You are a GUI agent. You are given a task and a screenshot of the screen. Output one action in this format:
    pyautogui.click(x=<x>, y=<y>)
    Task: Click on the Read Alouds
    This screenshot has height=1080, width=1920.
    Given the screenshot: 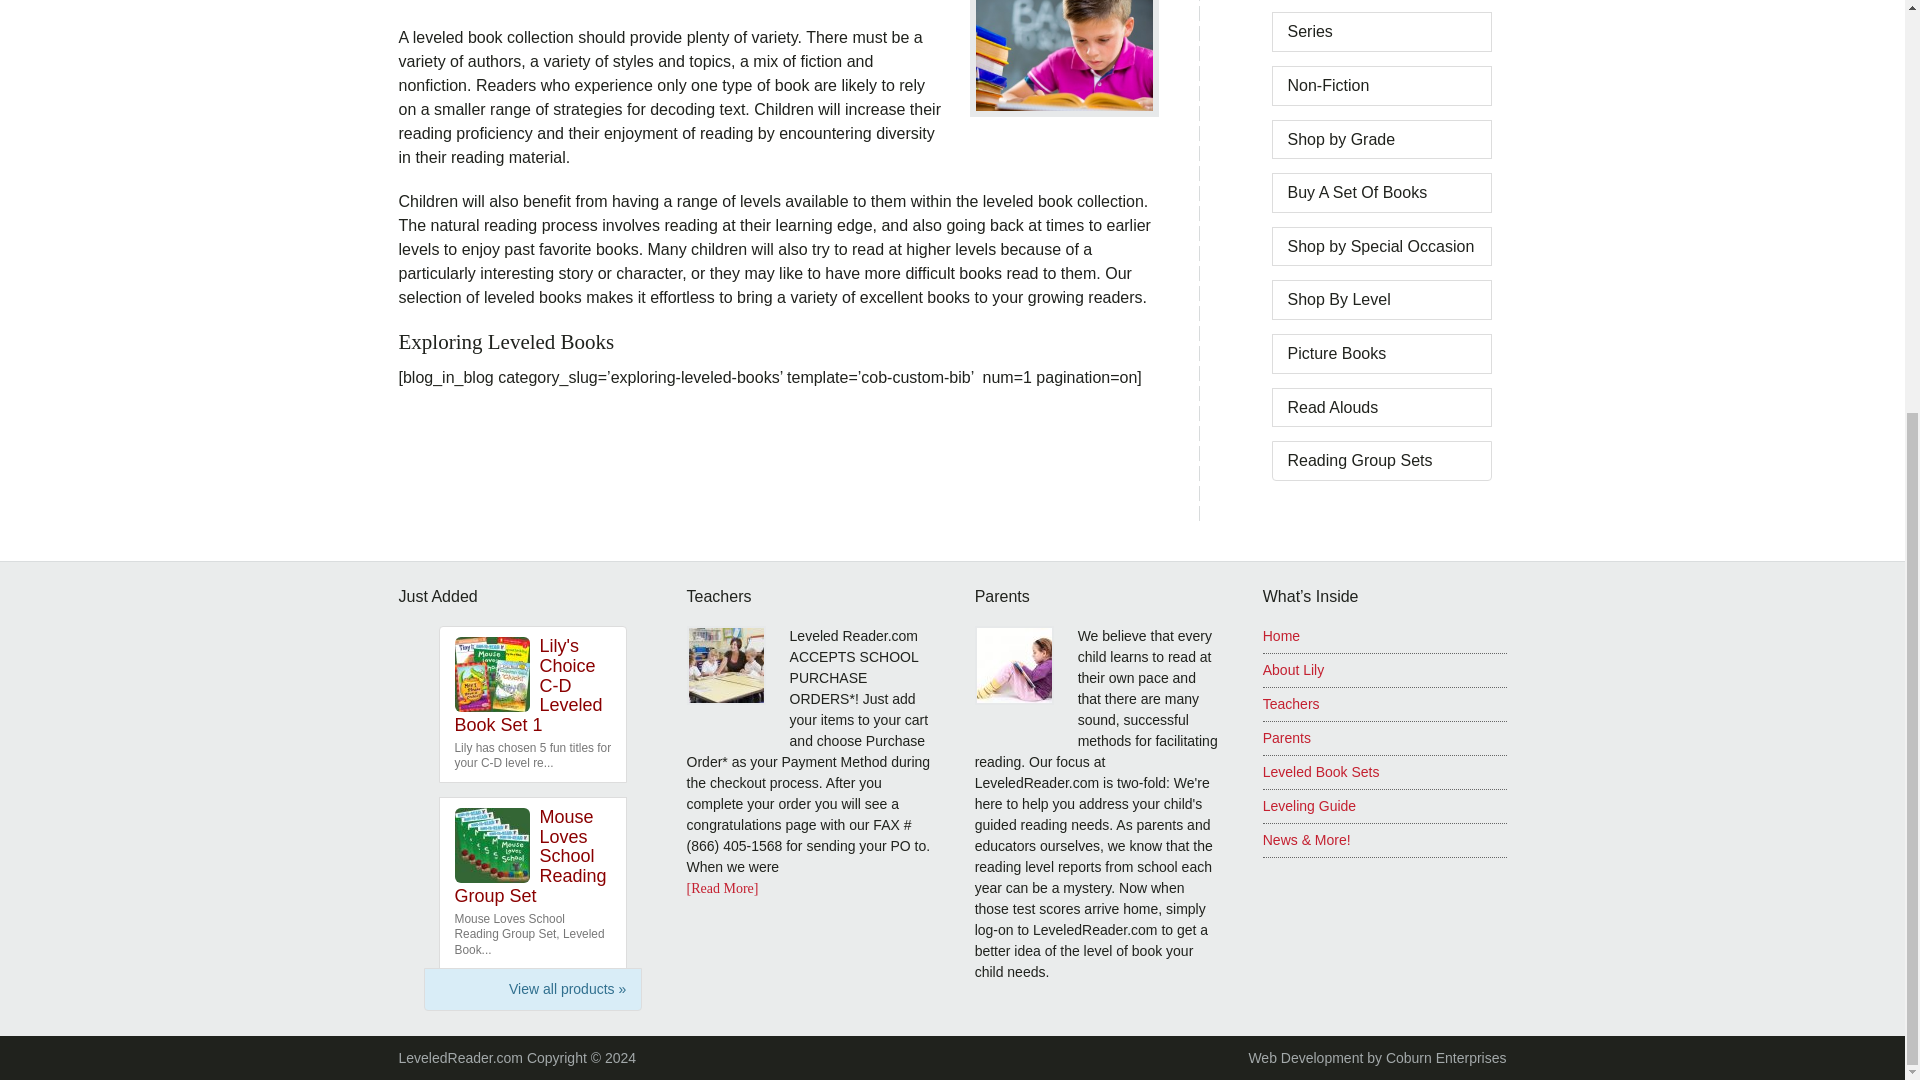 What is the action you would take?
    pyautogui.click(x=1333, y=406)
    